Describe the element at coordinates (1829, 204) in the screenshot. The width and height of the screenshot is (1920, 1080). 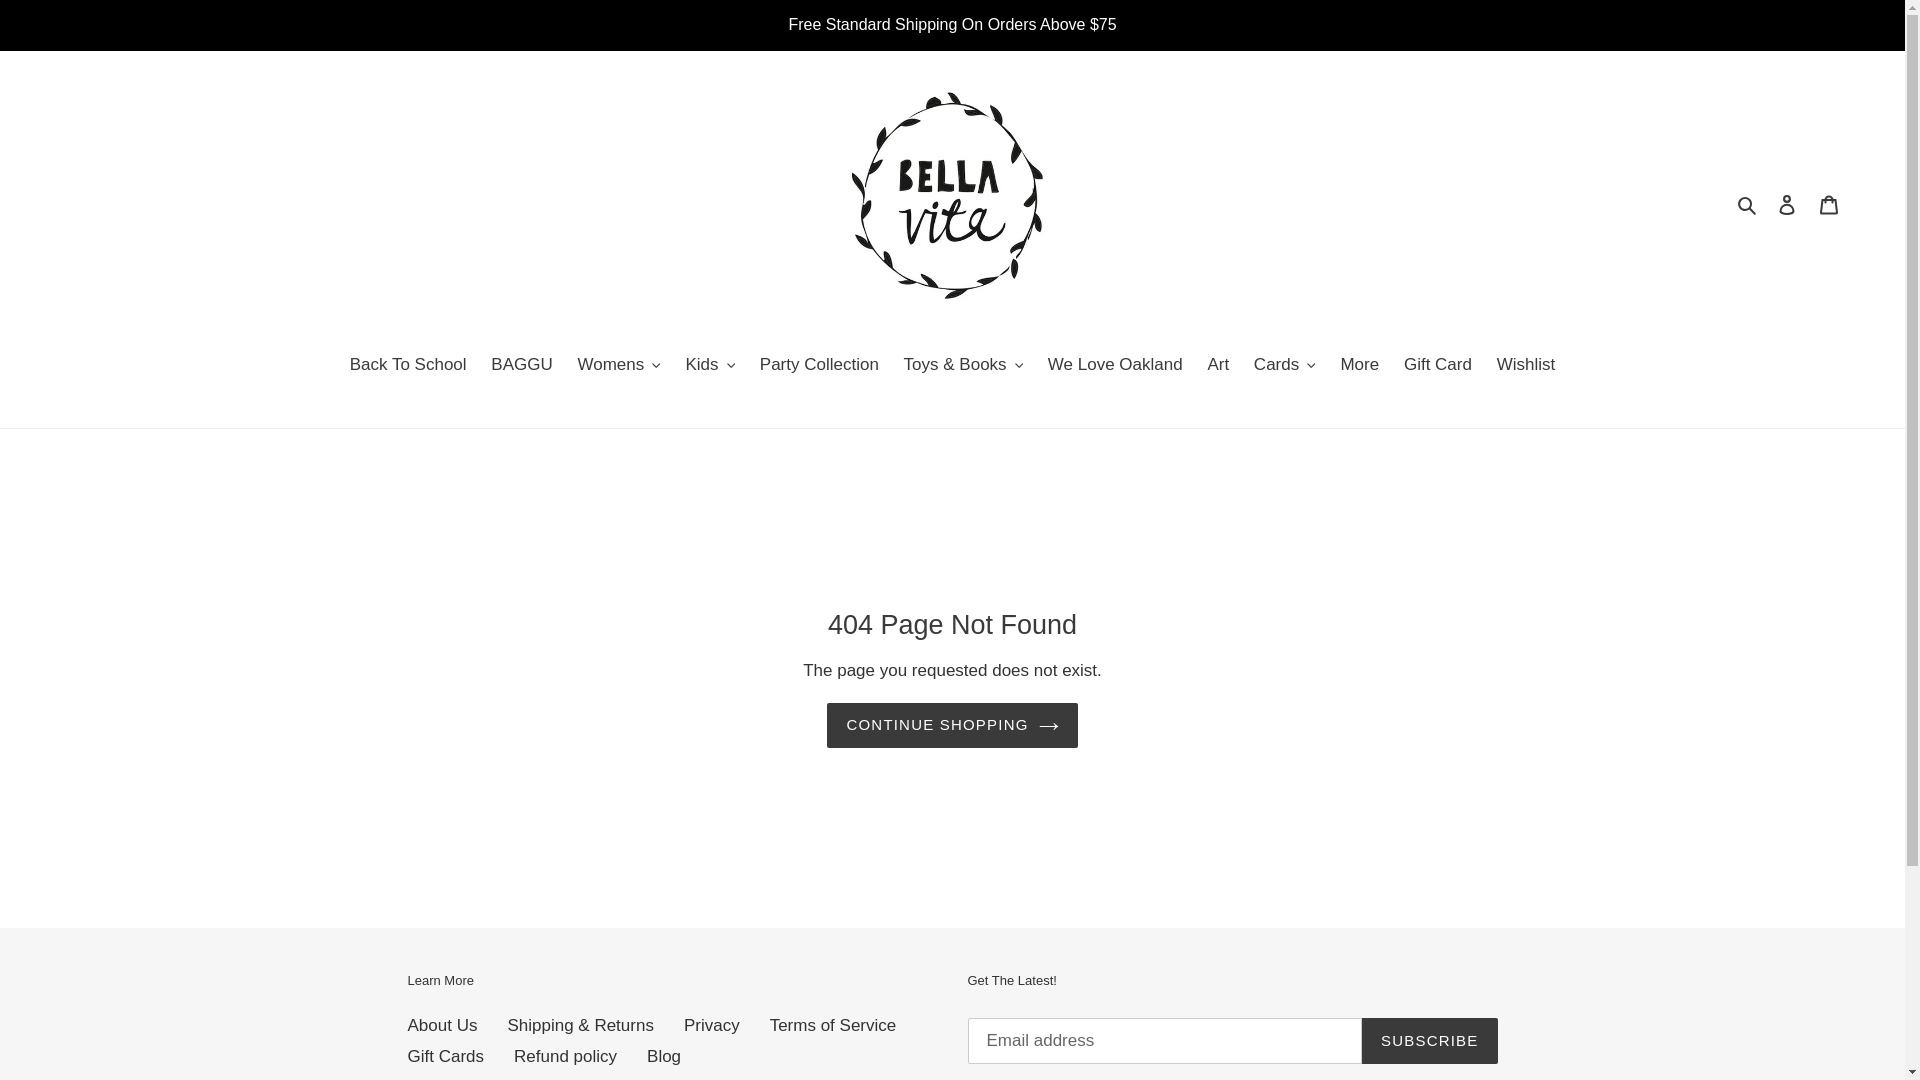
I see `Cart` at that location.